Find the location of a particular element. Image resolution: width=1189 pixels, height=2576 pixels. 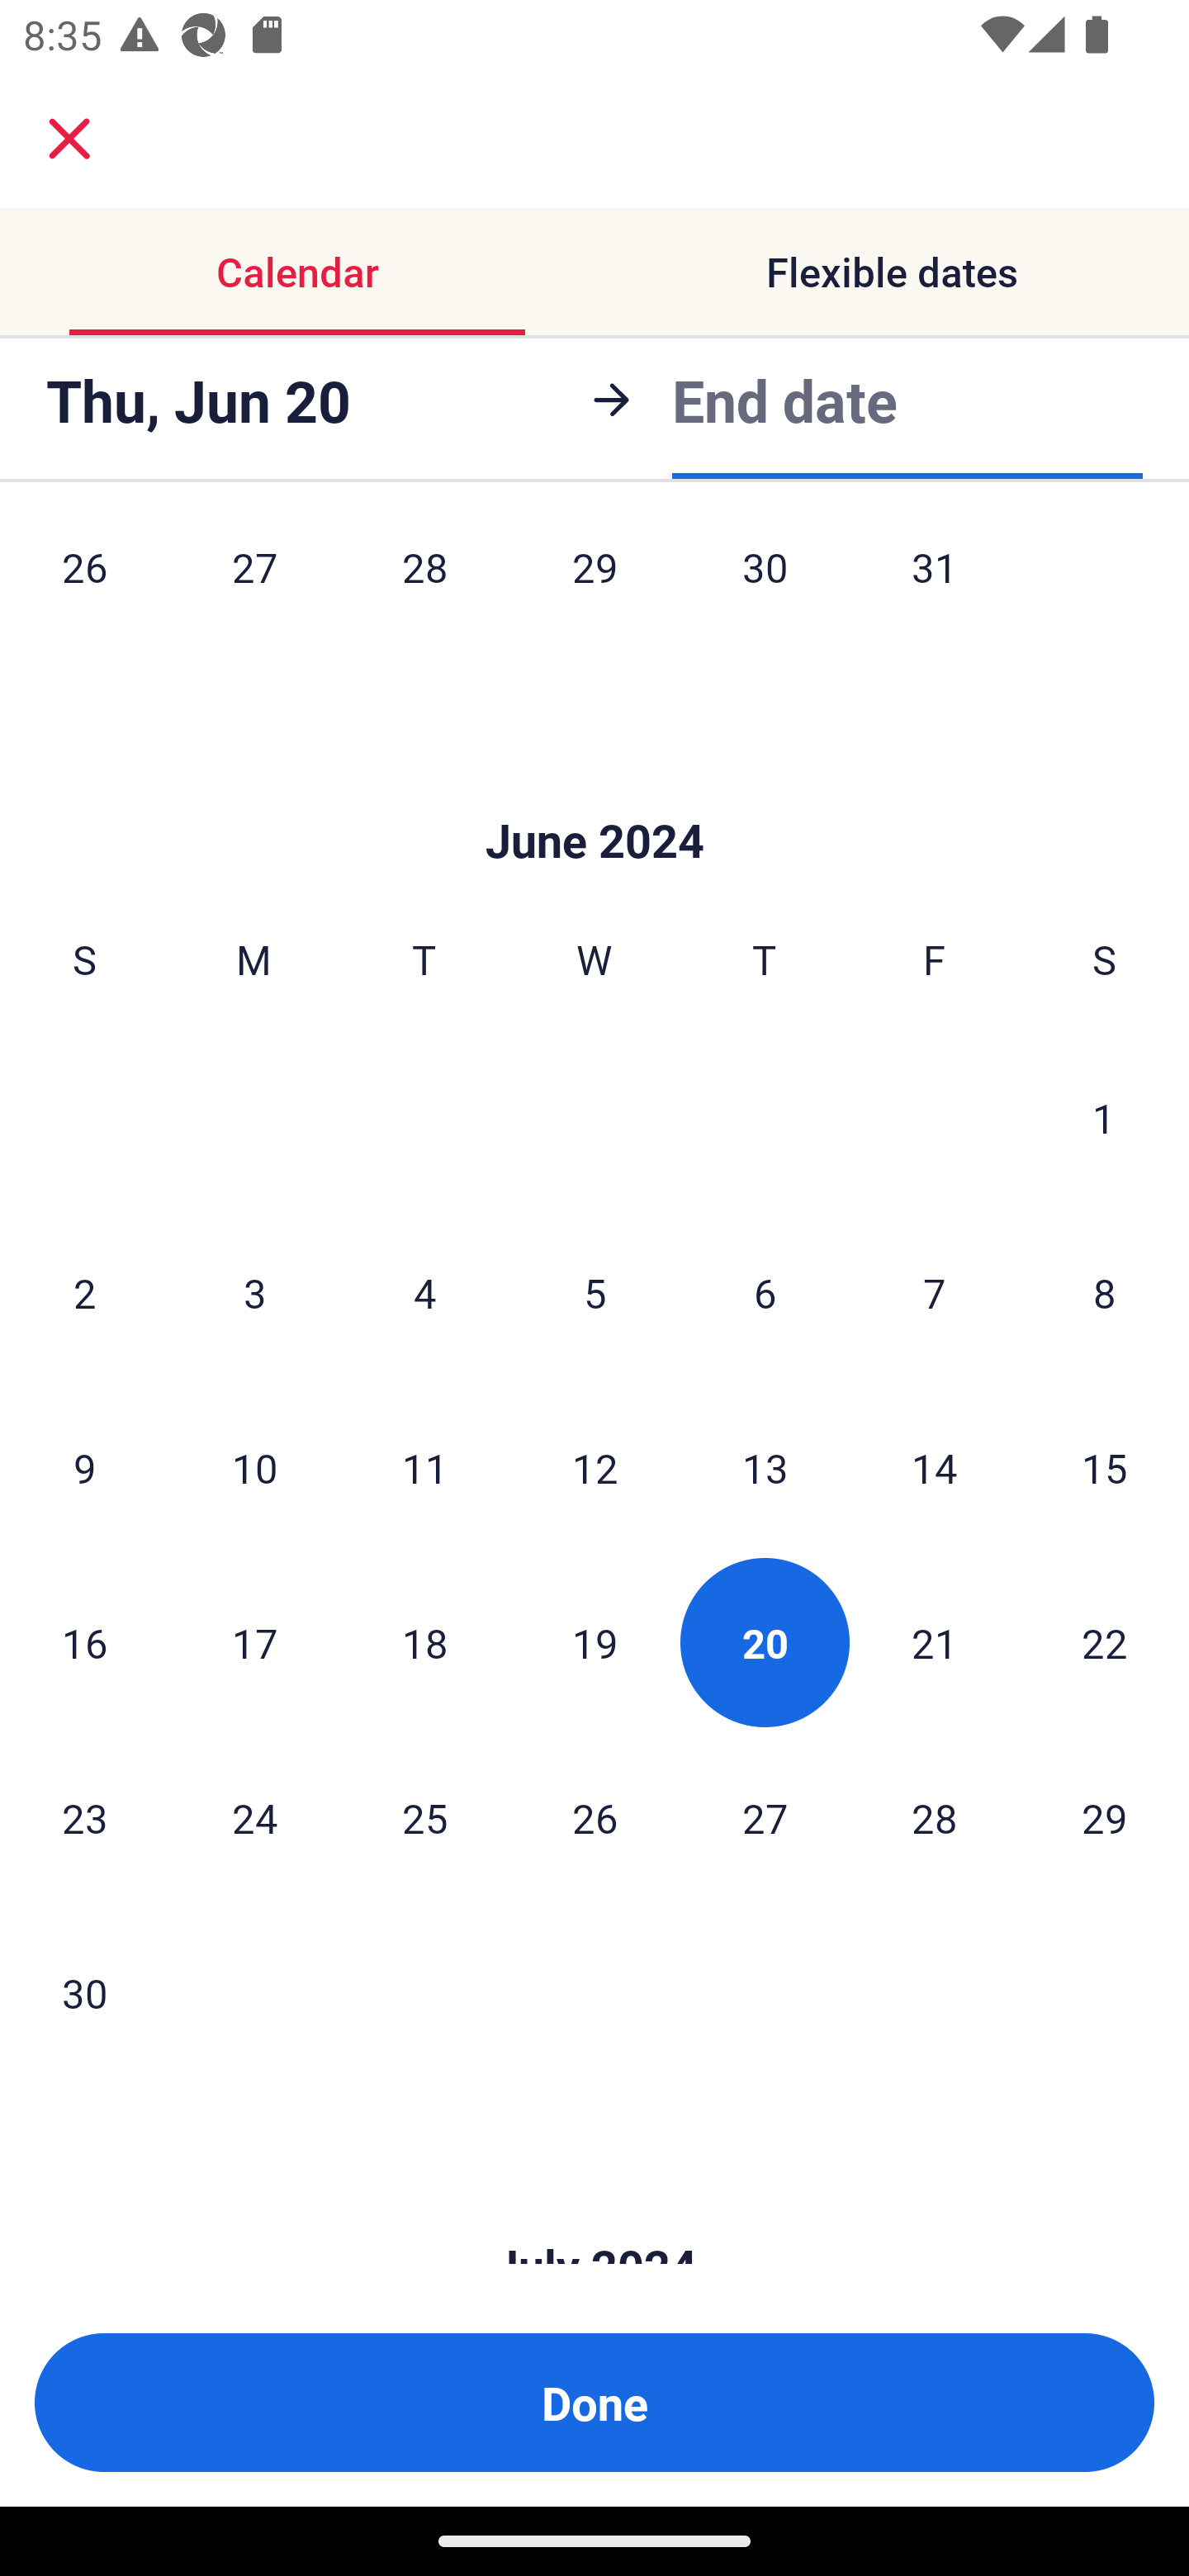

close. is located at coordinates (69, 139).